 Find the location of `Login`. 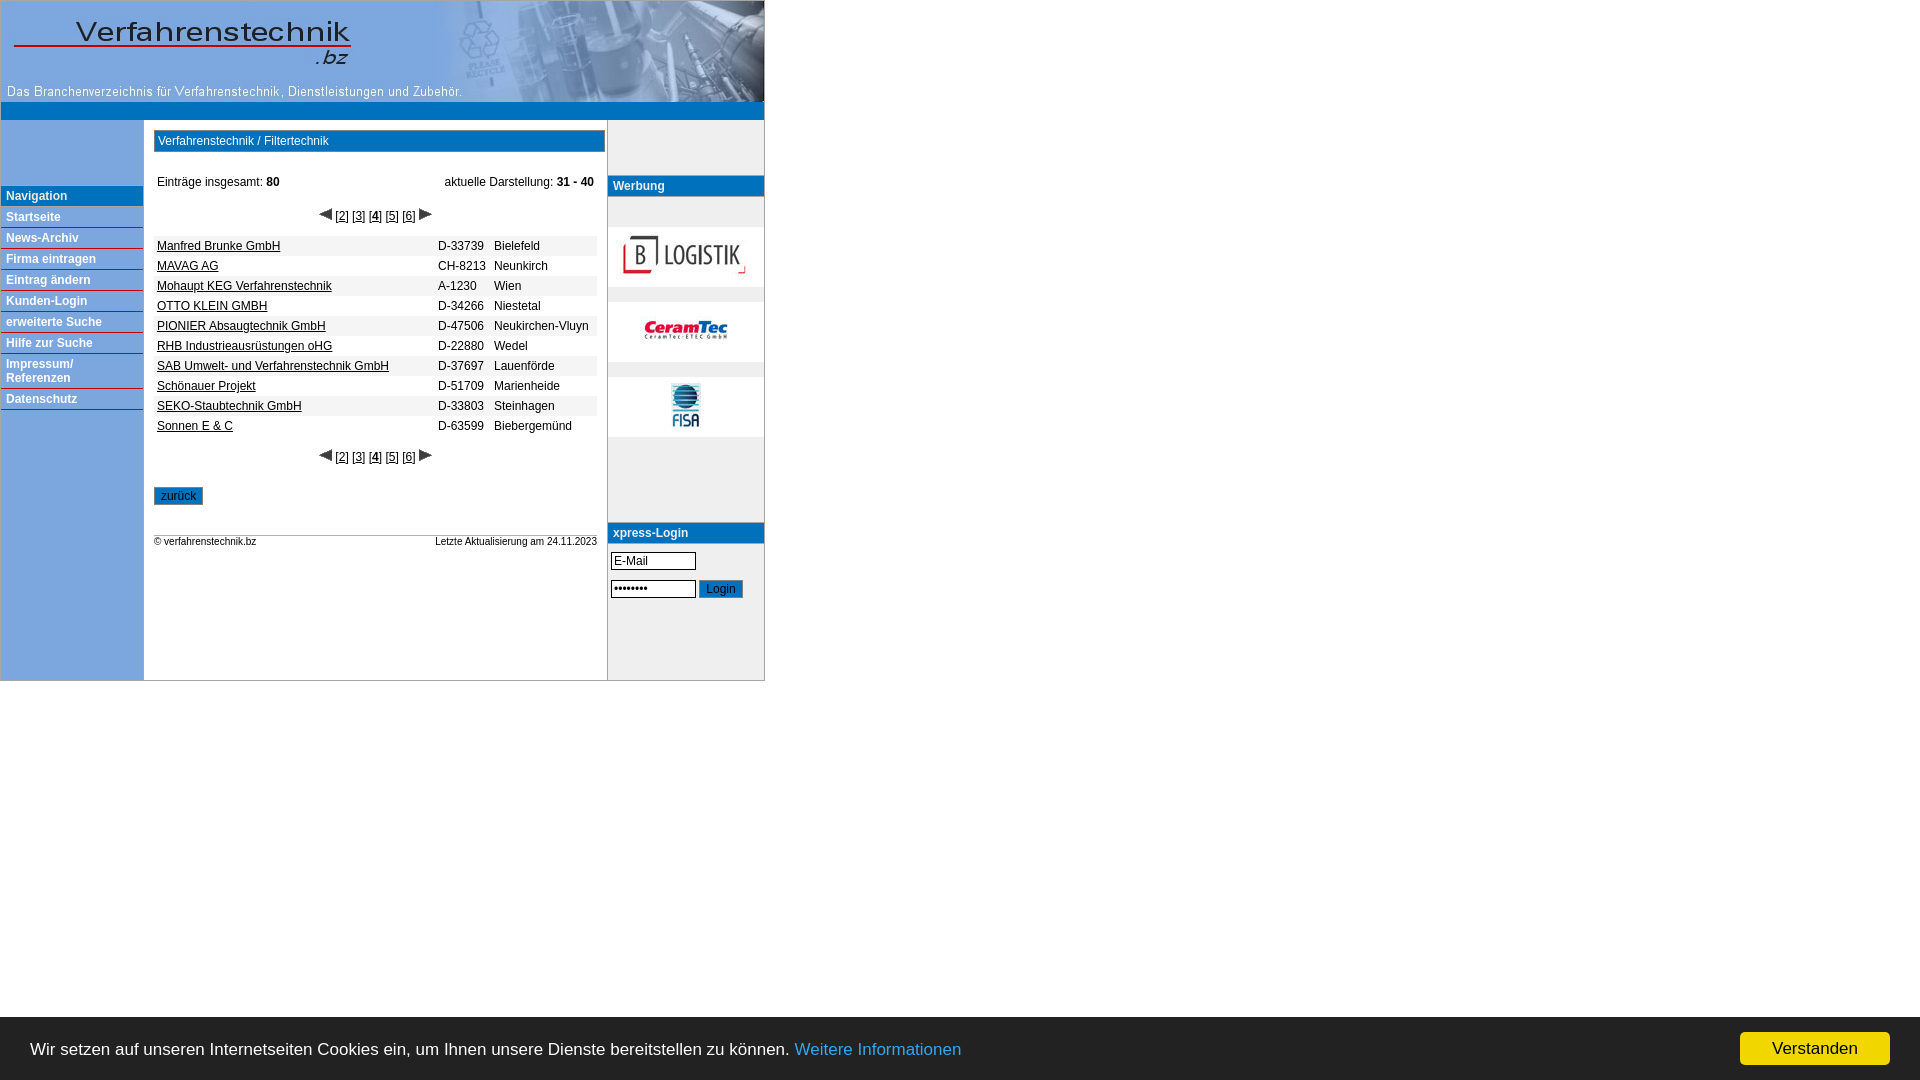

Login is located at coordinates (720, 589).